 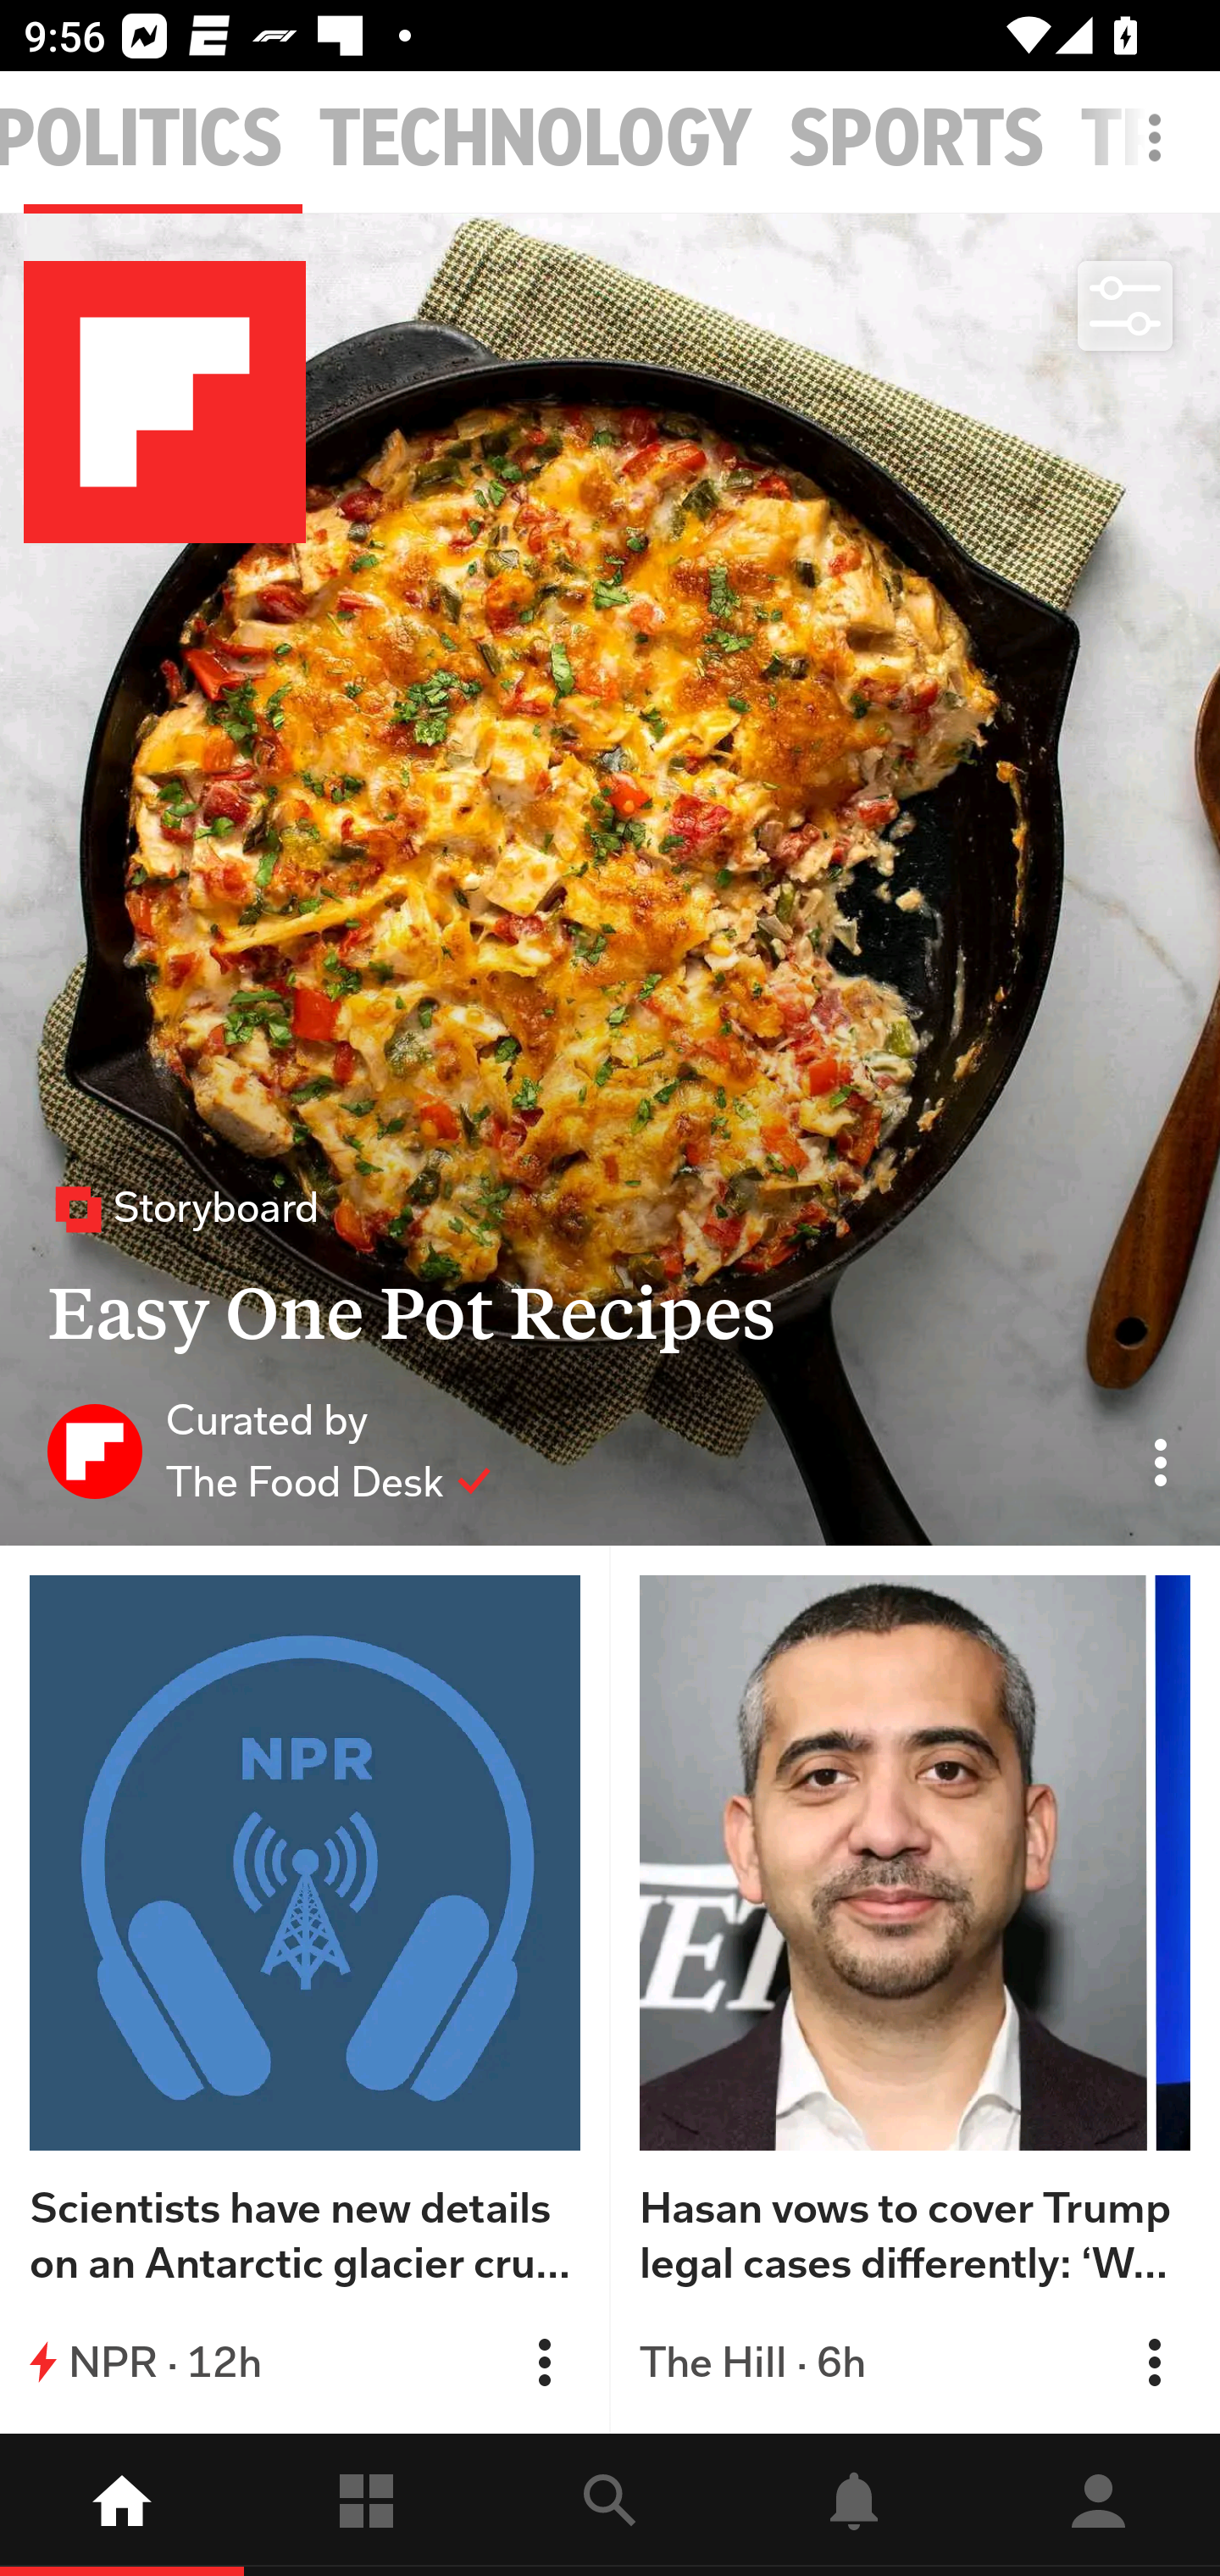 I want to click on TECHNOLOGY, so click(x=535, y=139).